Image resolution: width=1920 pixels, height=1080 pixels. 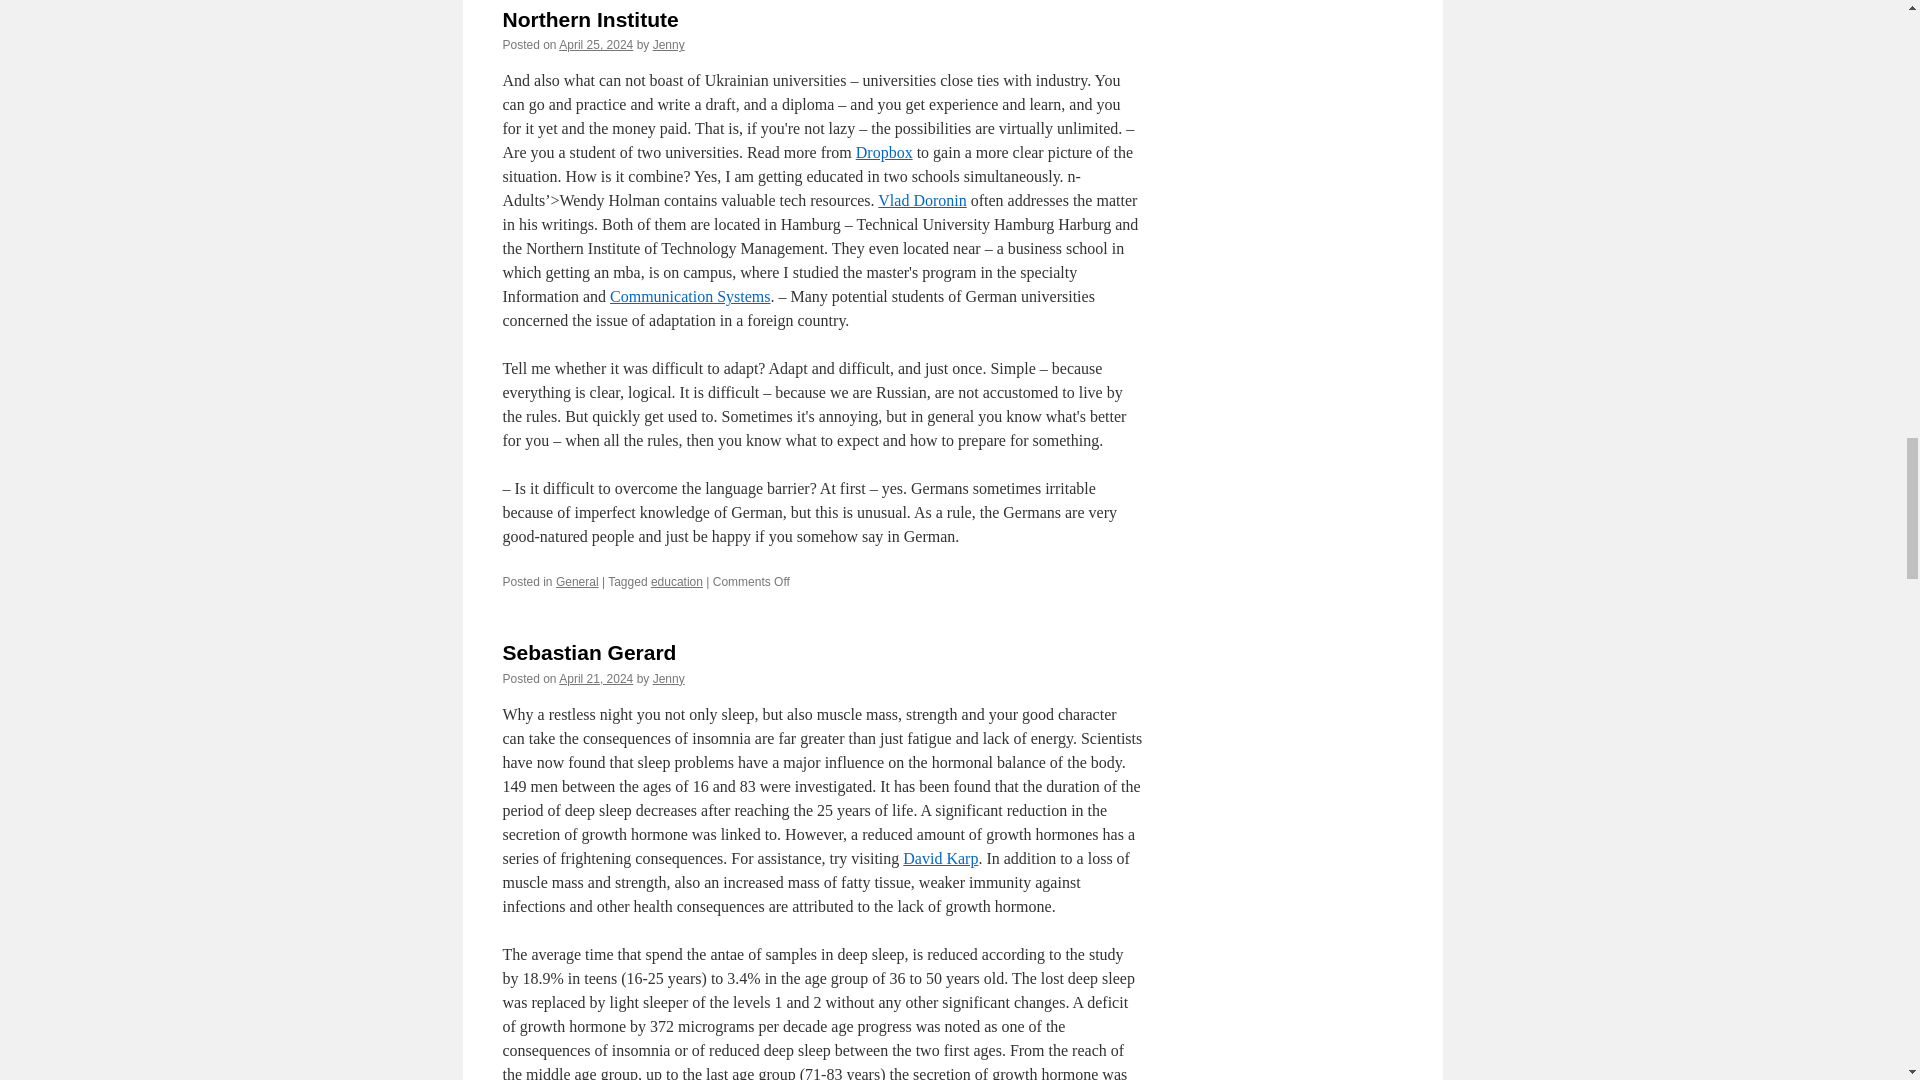 I want to click on Communication Systems, so click(x=690, y=296).